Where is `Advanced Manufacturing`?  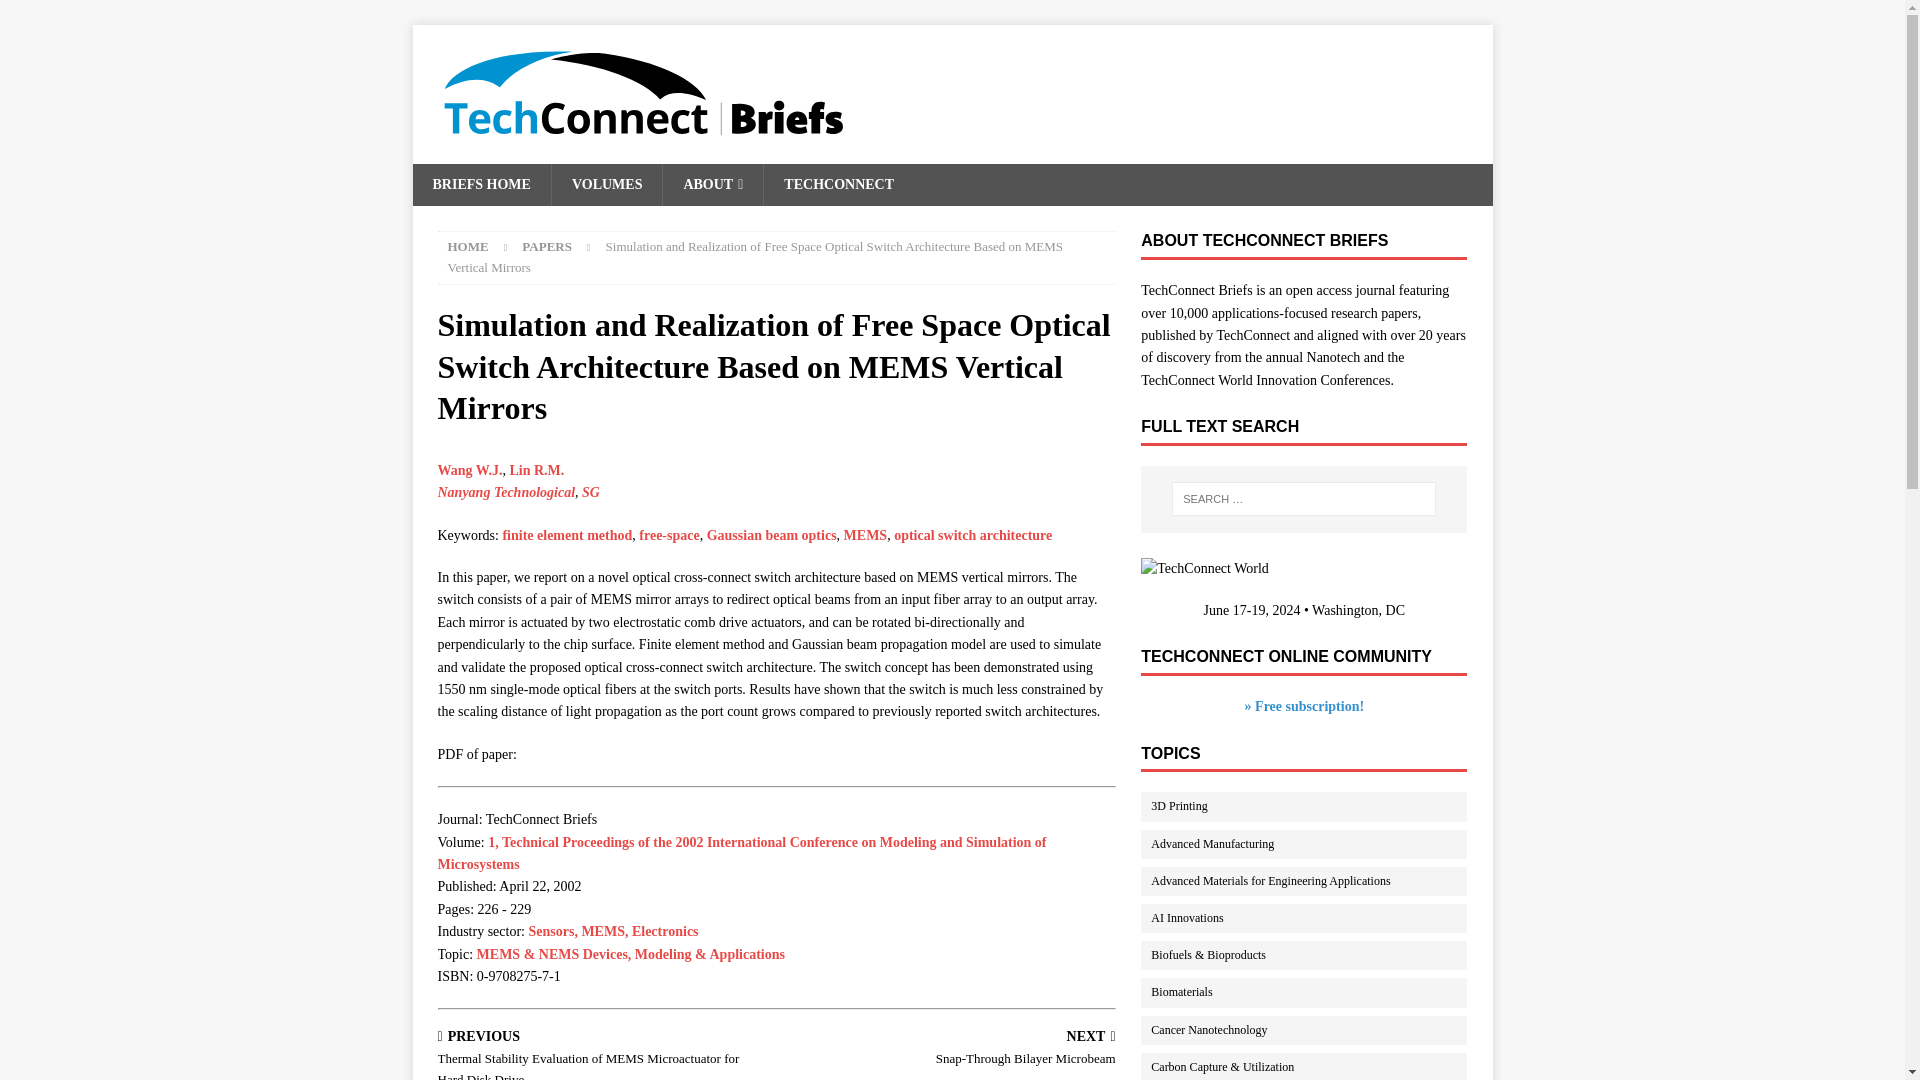 Advanced Manufacturing is located at coordinates (1313, 844).